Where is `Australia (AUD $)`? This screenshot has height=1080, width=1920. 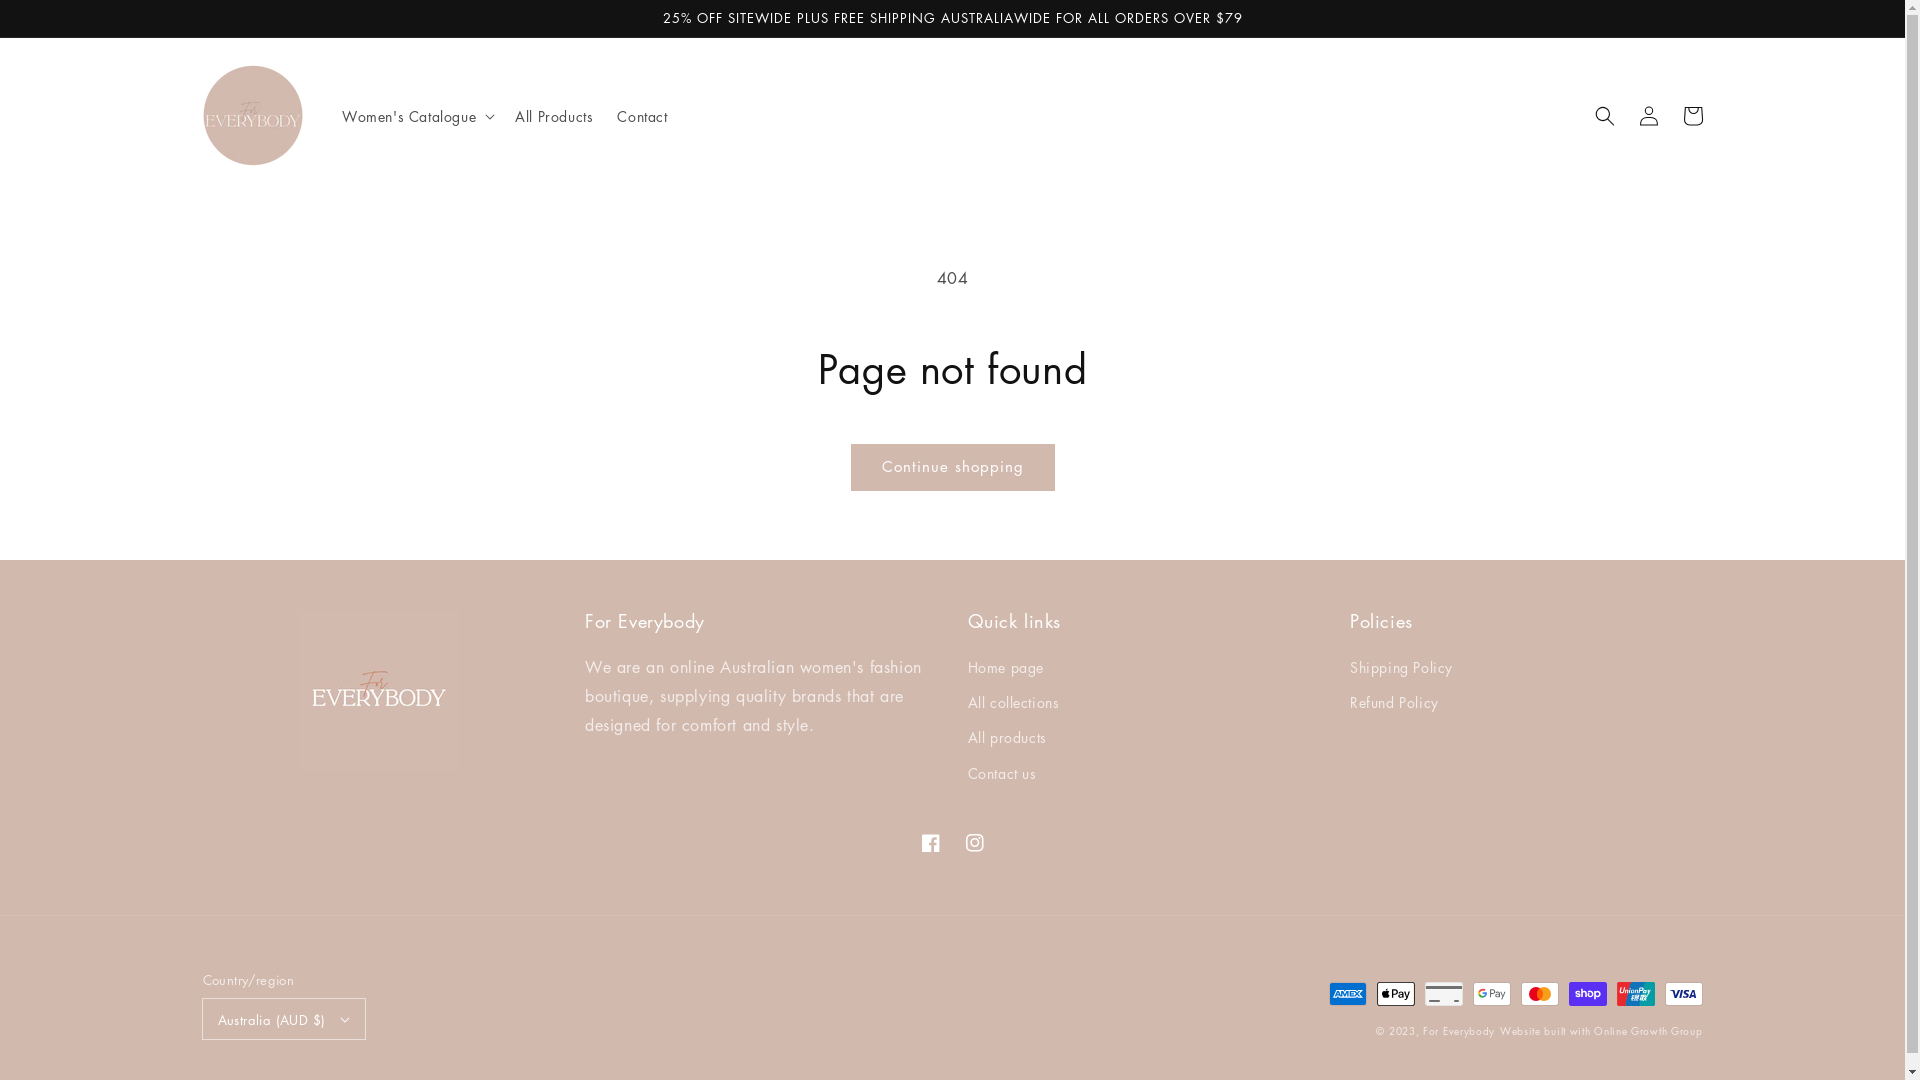
Australia (AUD $) is located at coordinates (284, 1019).